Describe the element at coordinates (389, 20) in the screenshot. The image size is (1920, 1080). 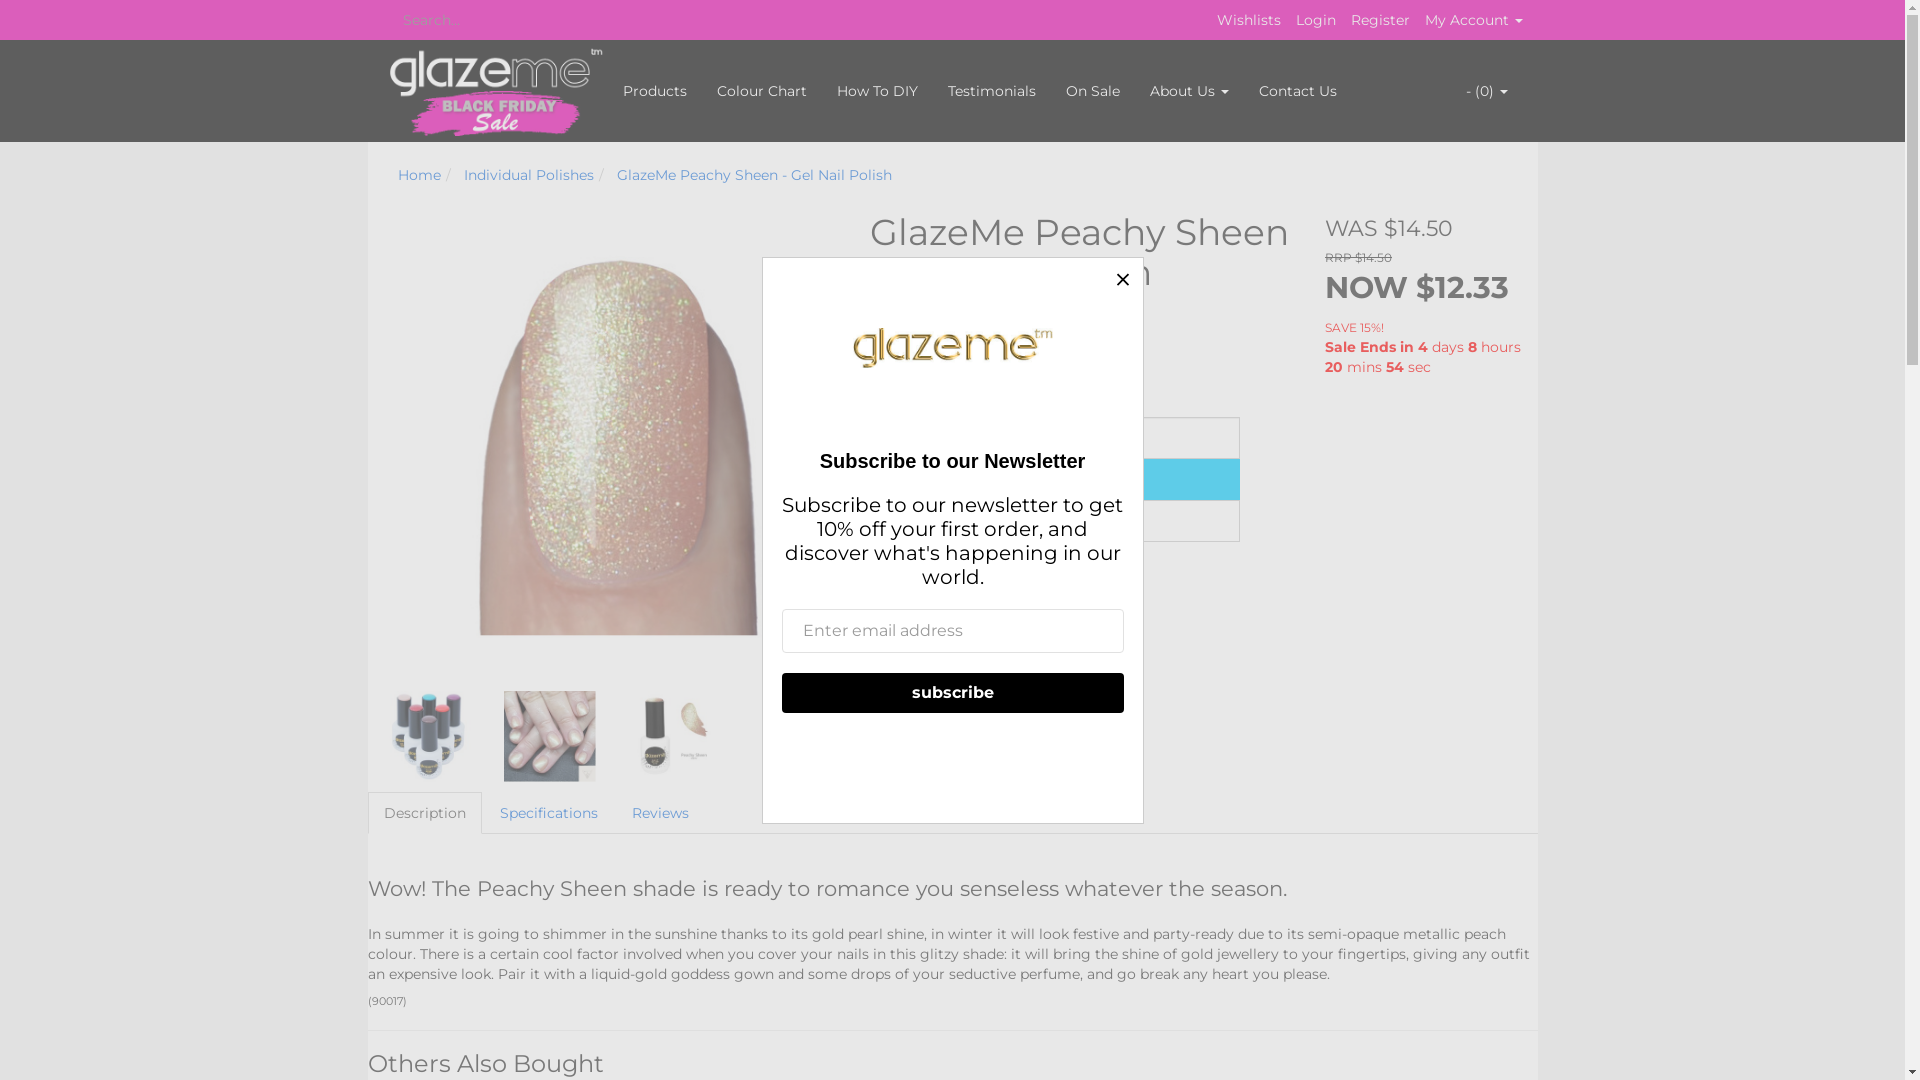
I see `Search` at that location.